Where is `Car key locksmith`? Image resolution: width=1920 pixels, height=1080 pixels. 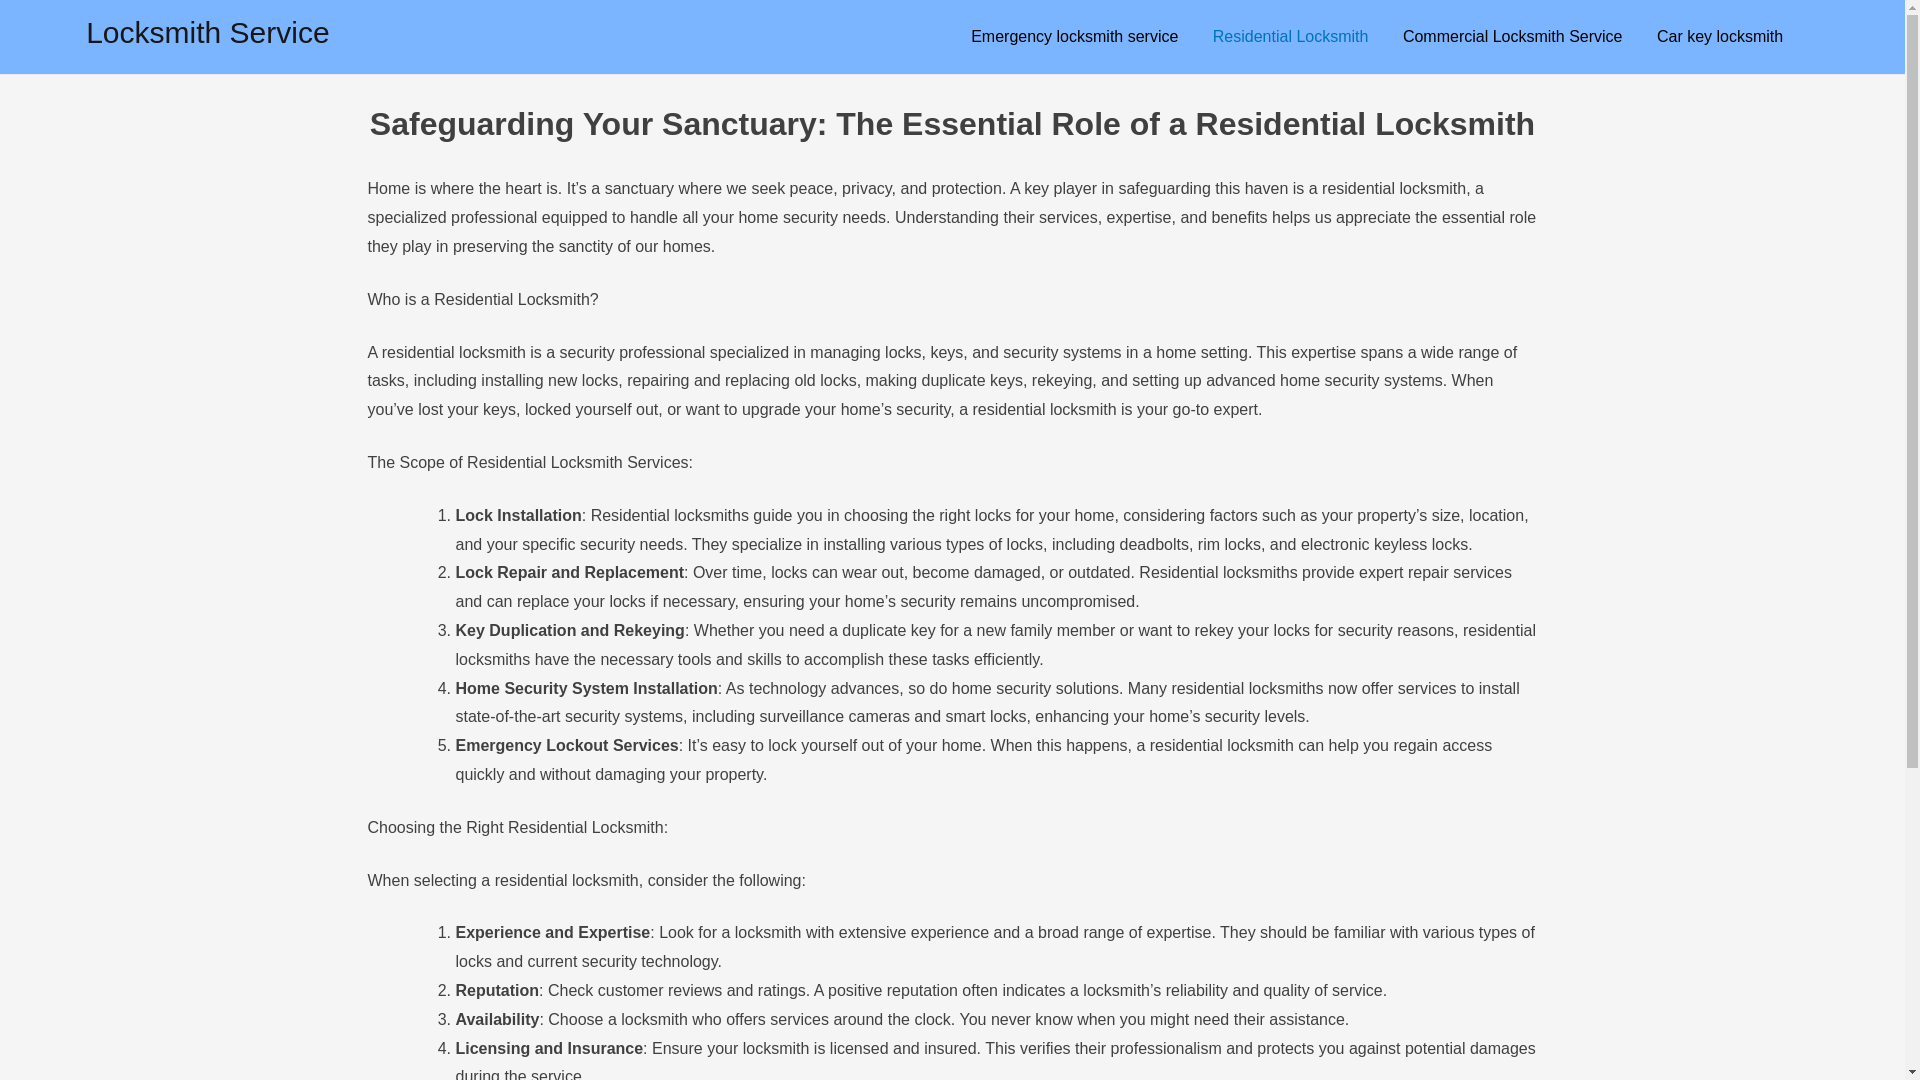
Car key locksmith is located at coordinates (1720, 37).